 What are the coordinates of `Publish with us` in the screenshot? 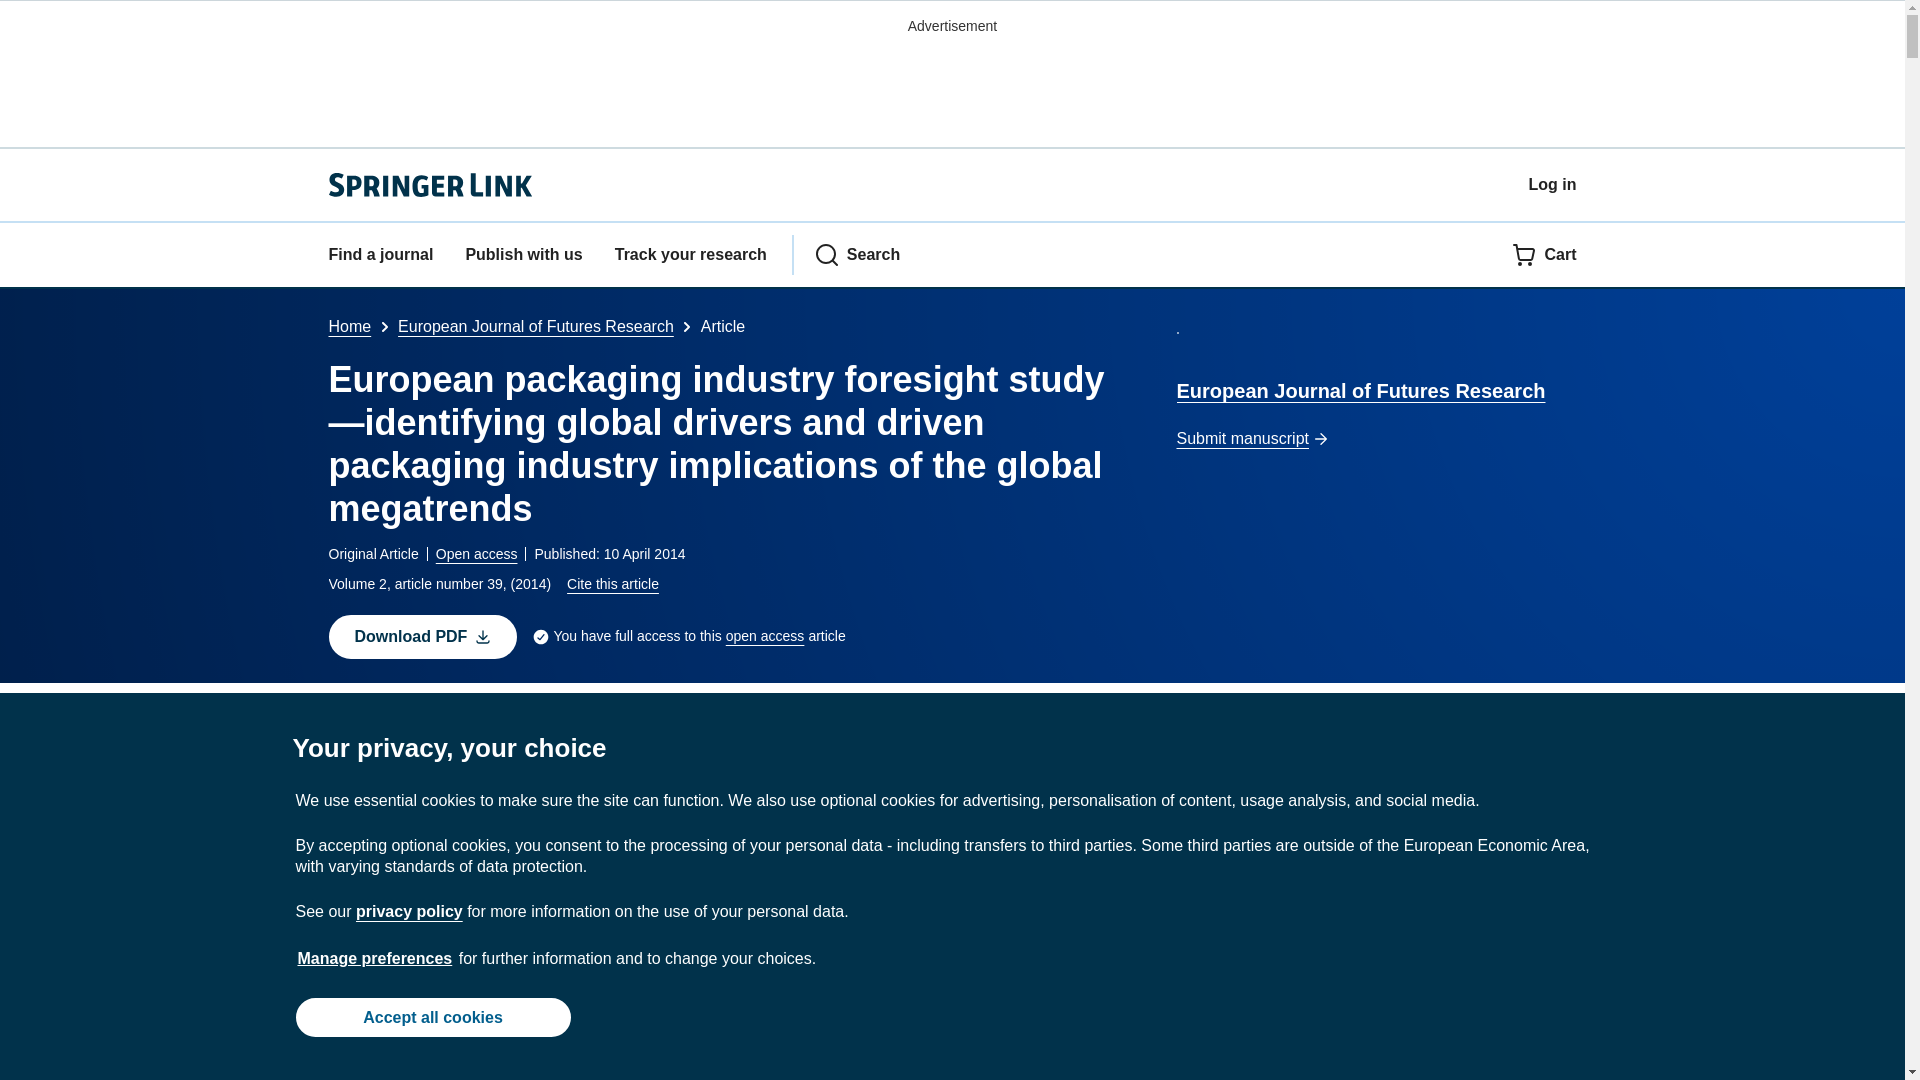 It's located at (522, 254).